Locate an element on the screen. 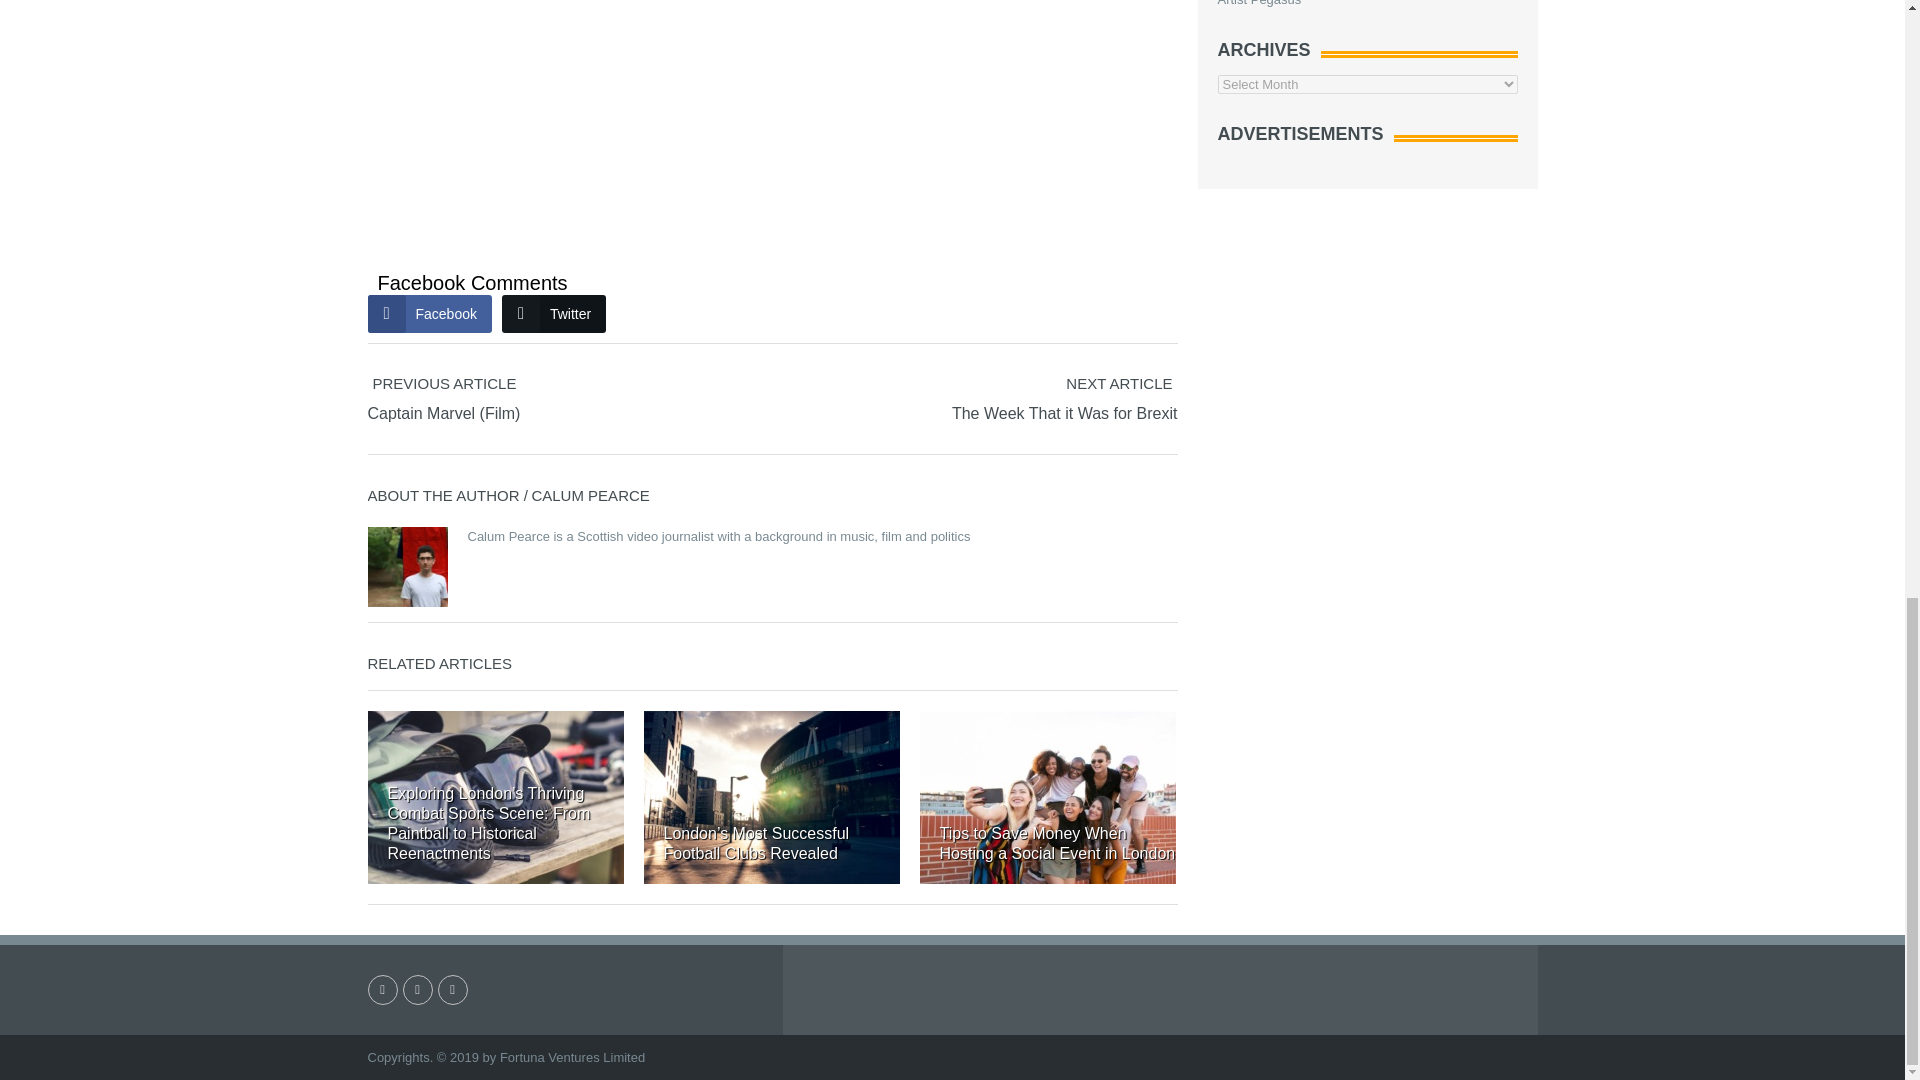  Posts by Calum Pearce is located at coordinates (590, 496).